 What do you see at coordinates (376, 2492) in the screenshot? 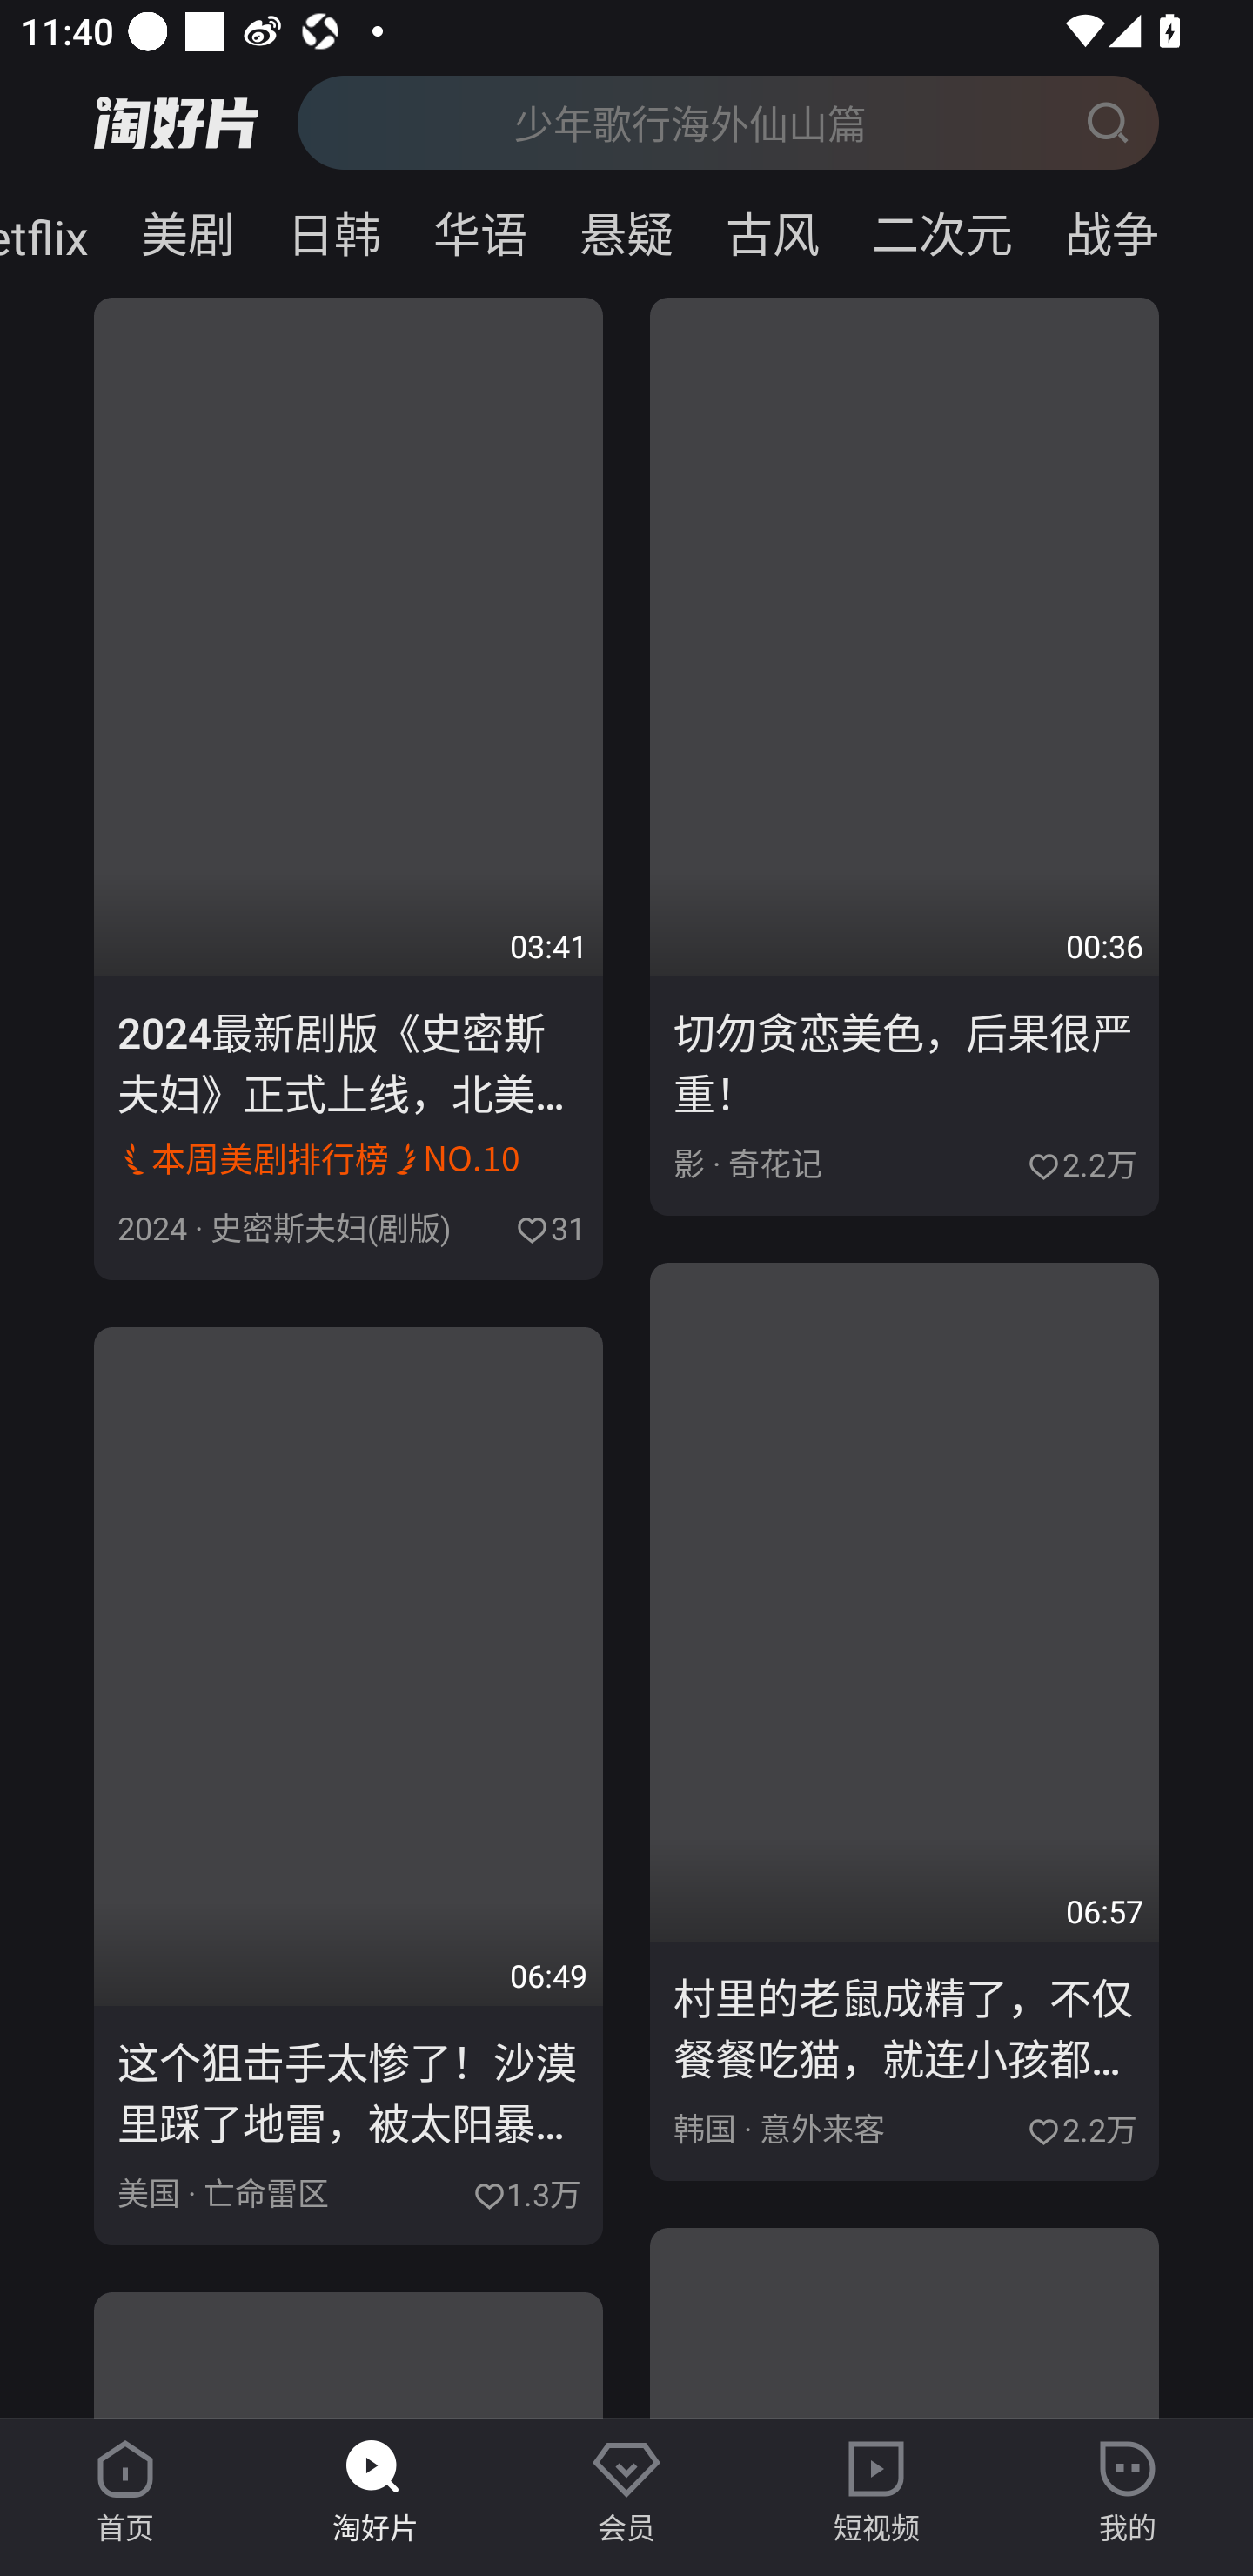
I see `淘好片` at bounding box center [376, 2492].